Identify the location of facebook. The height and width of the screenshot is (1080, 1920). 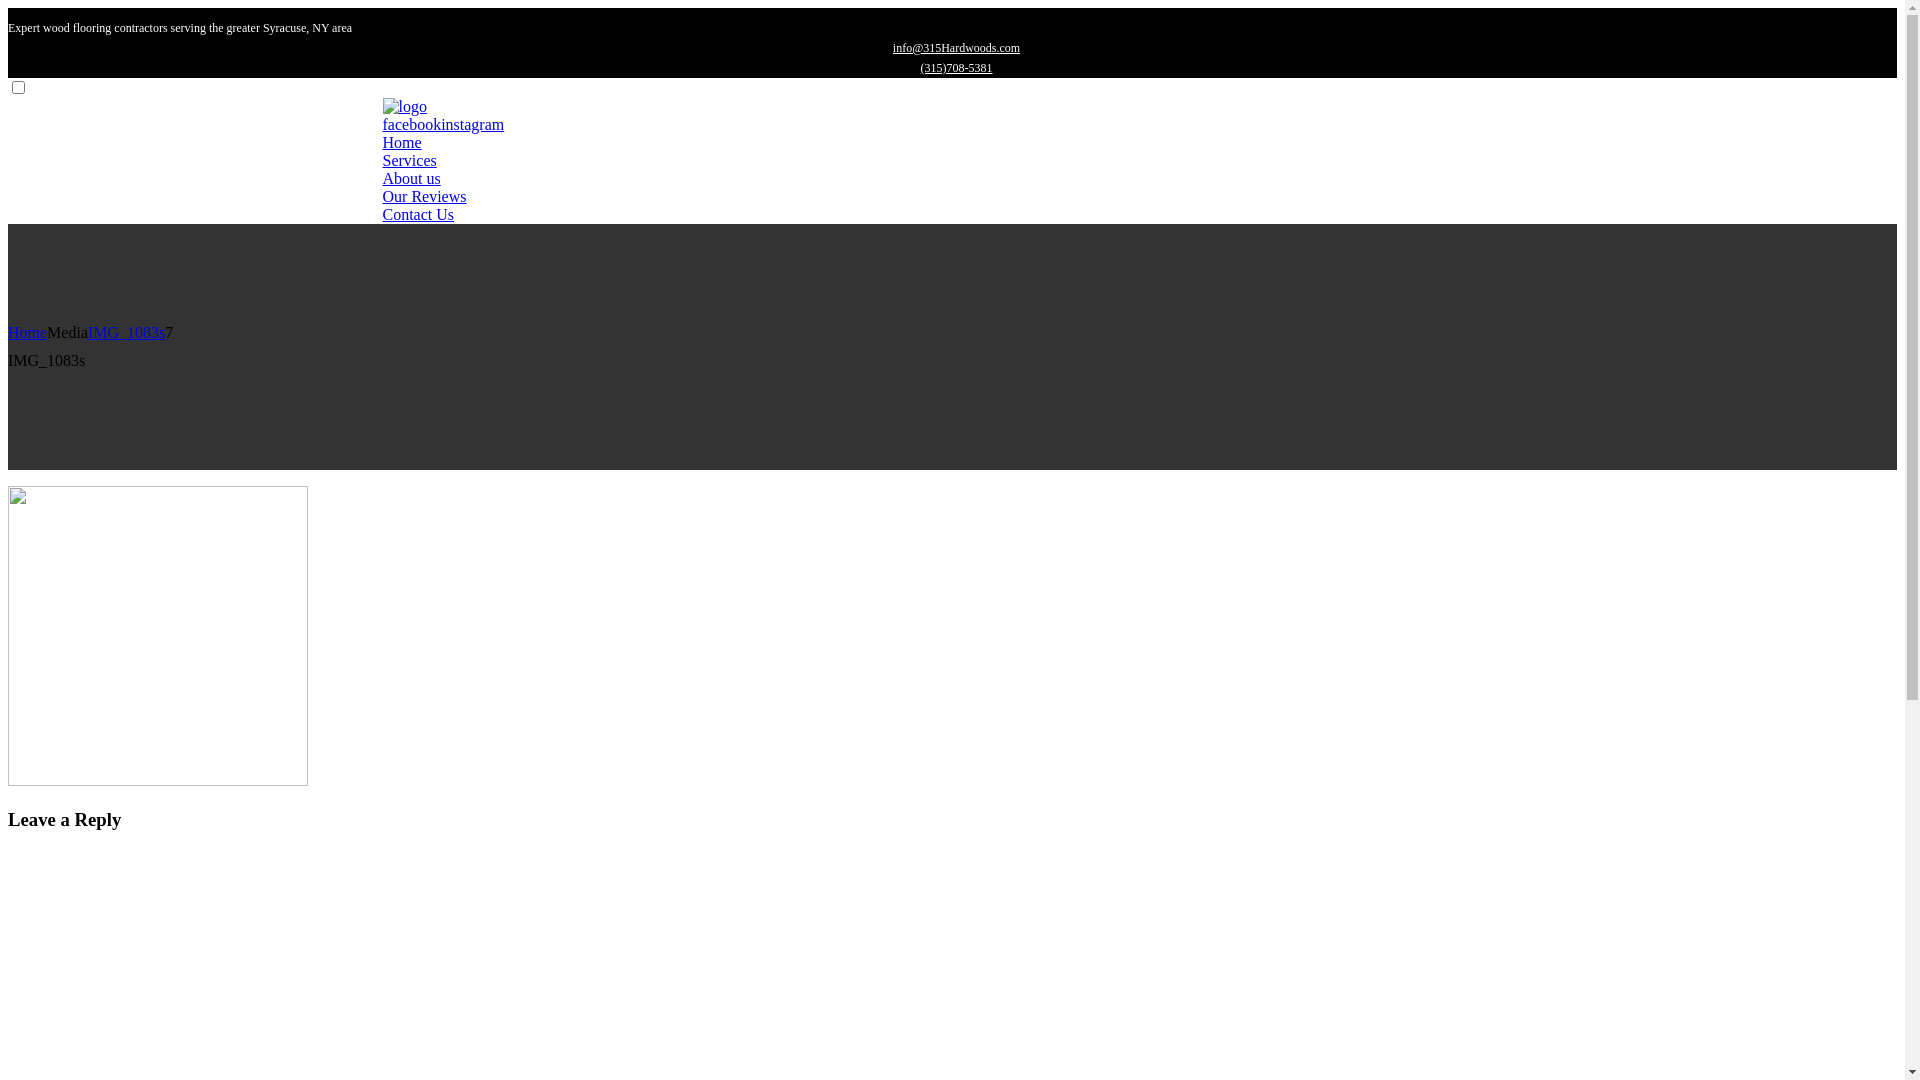
(412, 124).